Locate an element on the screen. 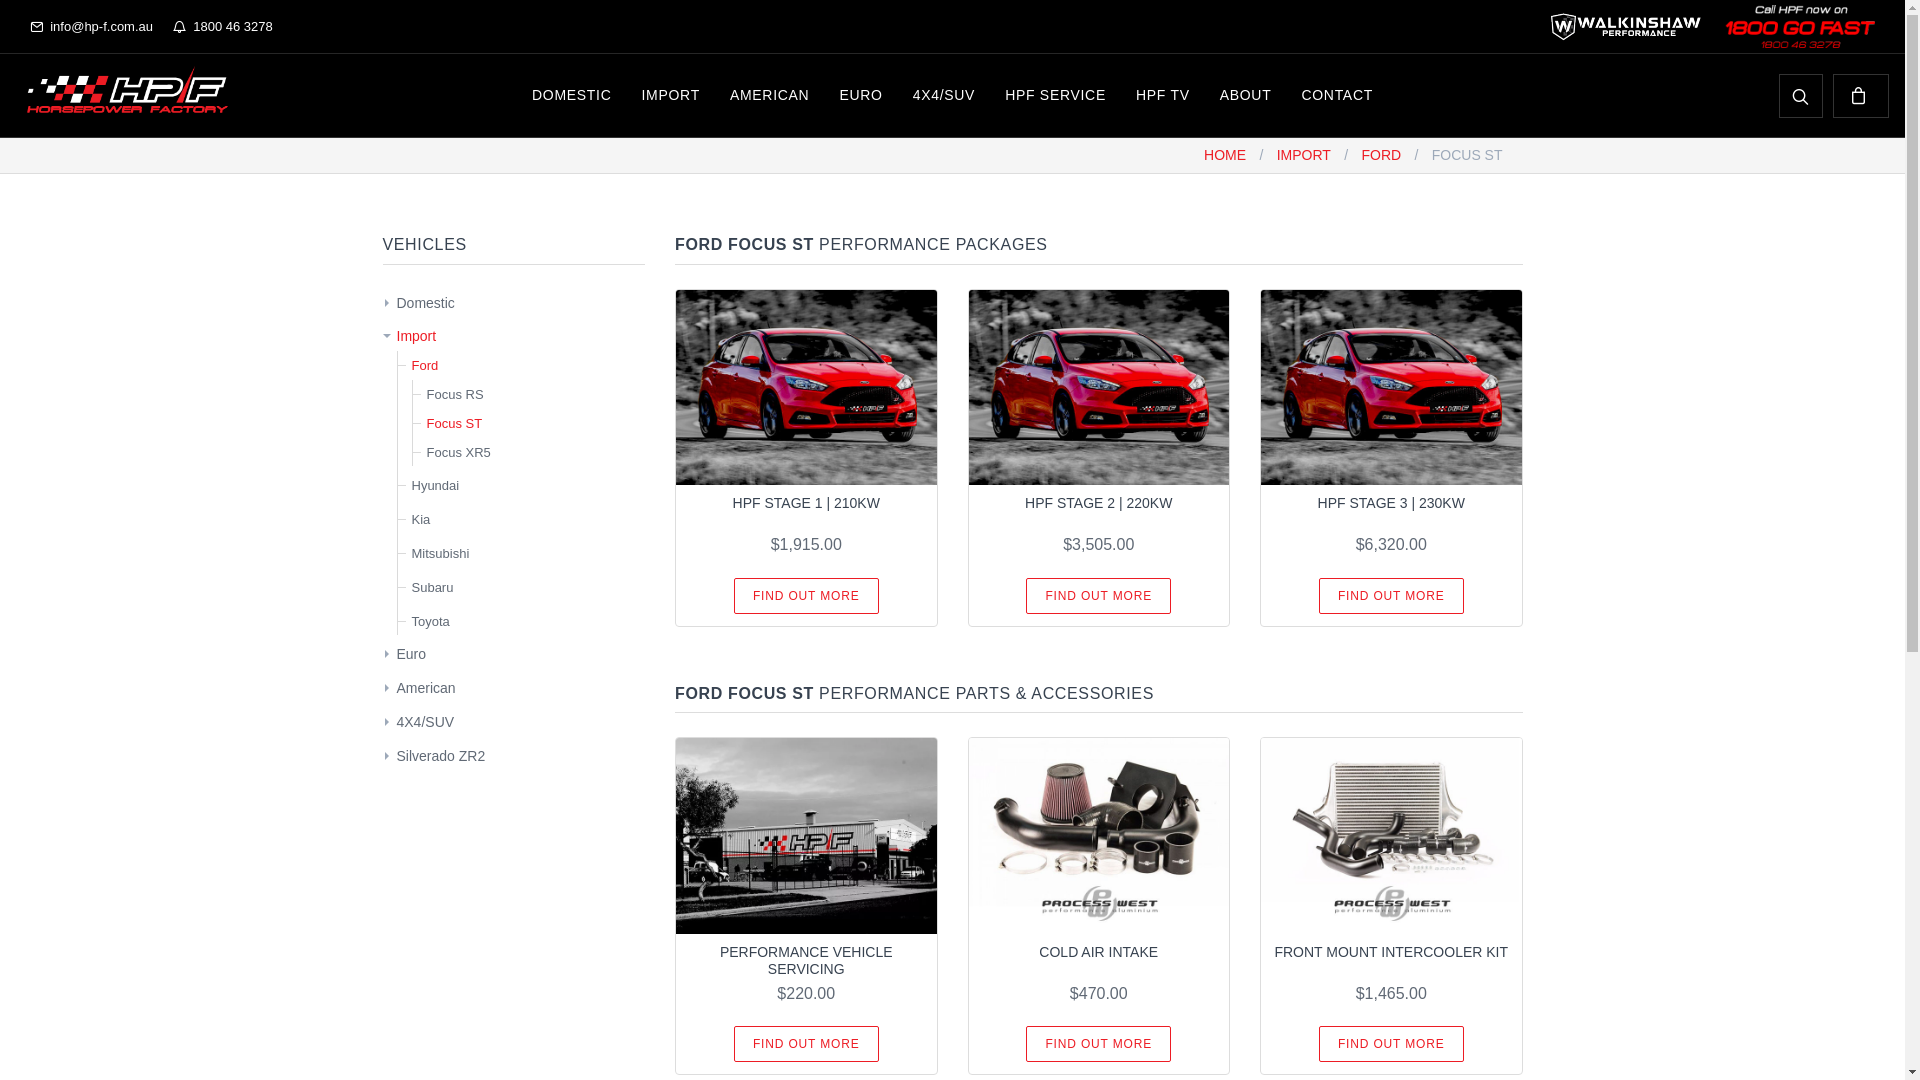  Silverado ZR2 is located at coordinates (440, 756).